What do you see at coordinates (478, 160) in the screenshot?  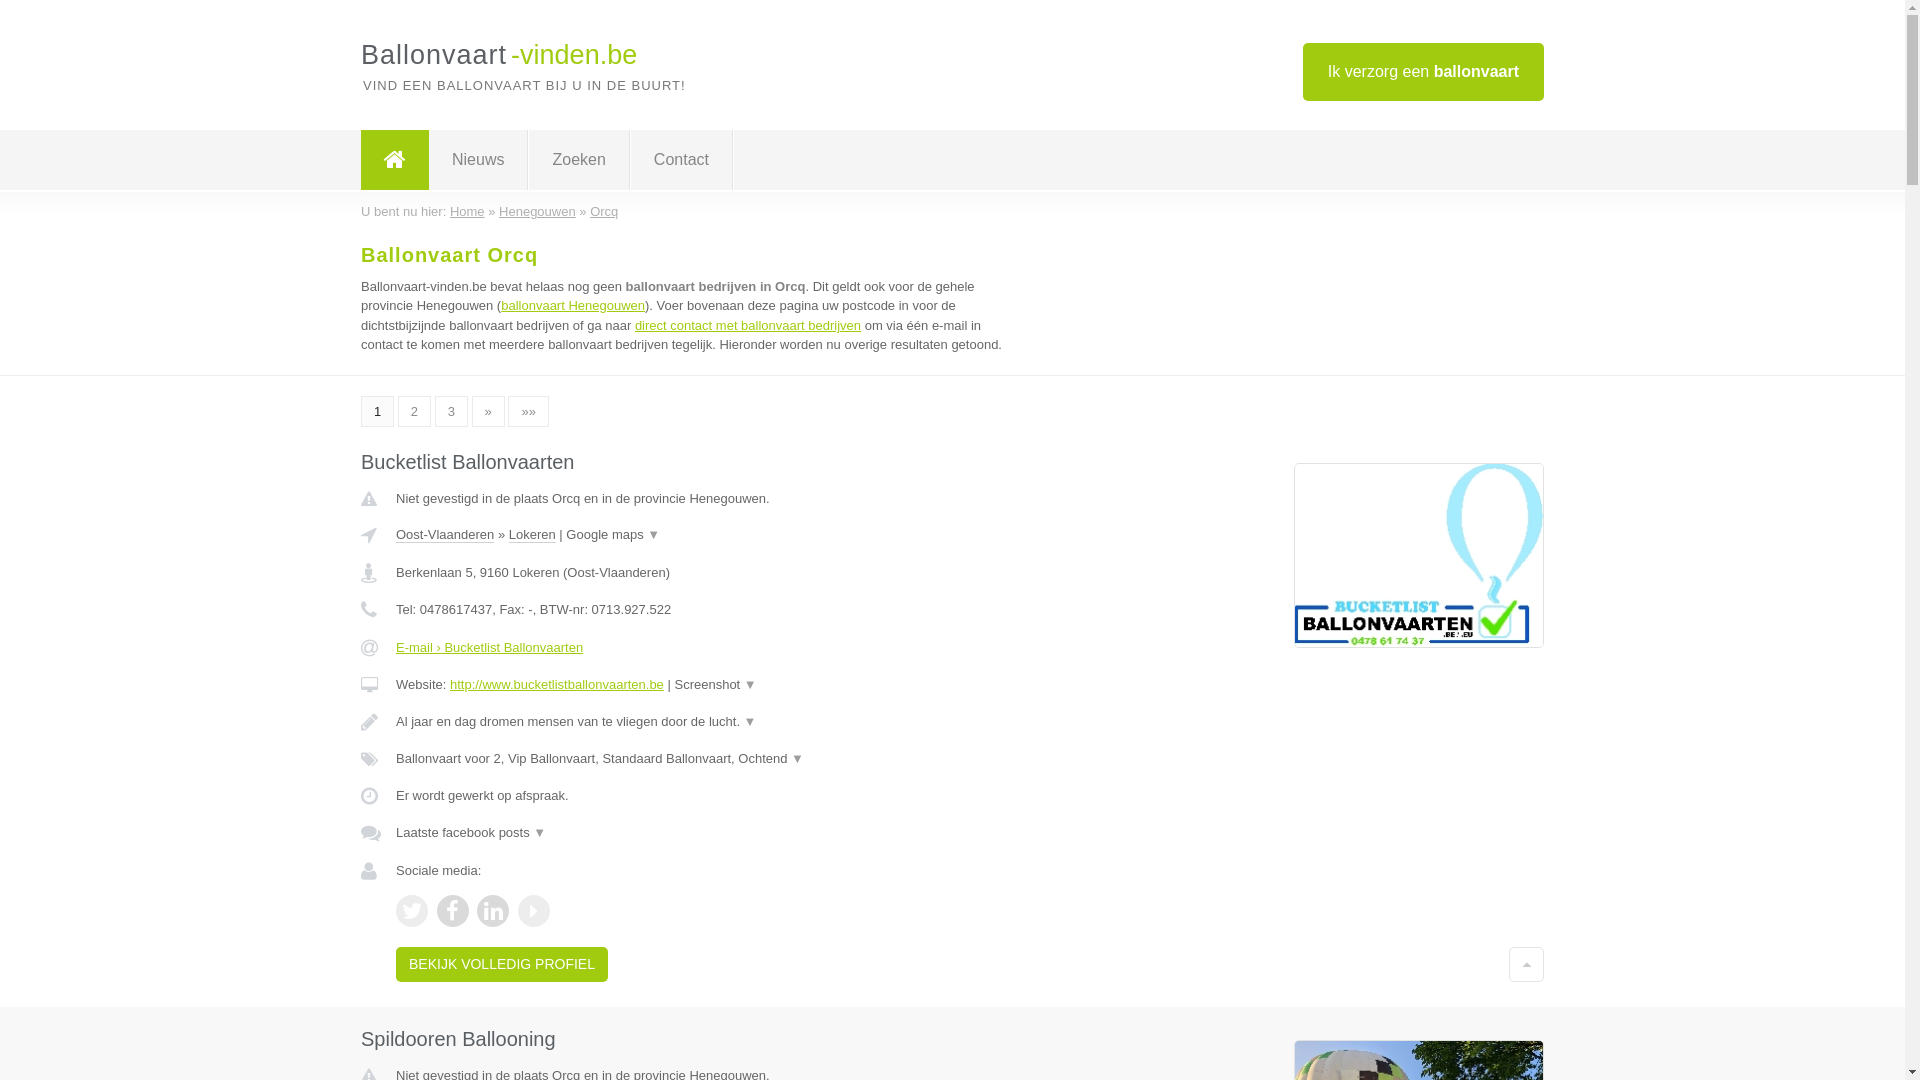 I see `Nieuws` at bounding box center [478, 160].